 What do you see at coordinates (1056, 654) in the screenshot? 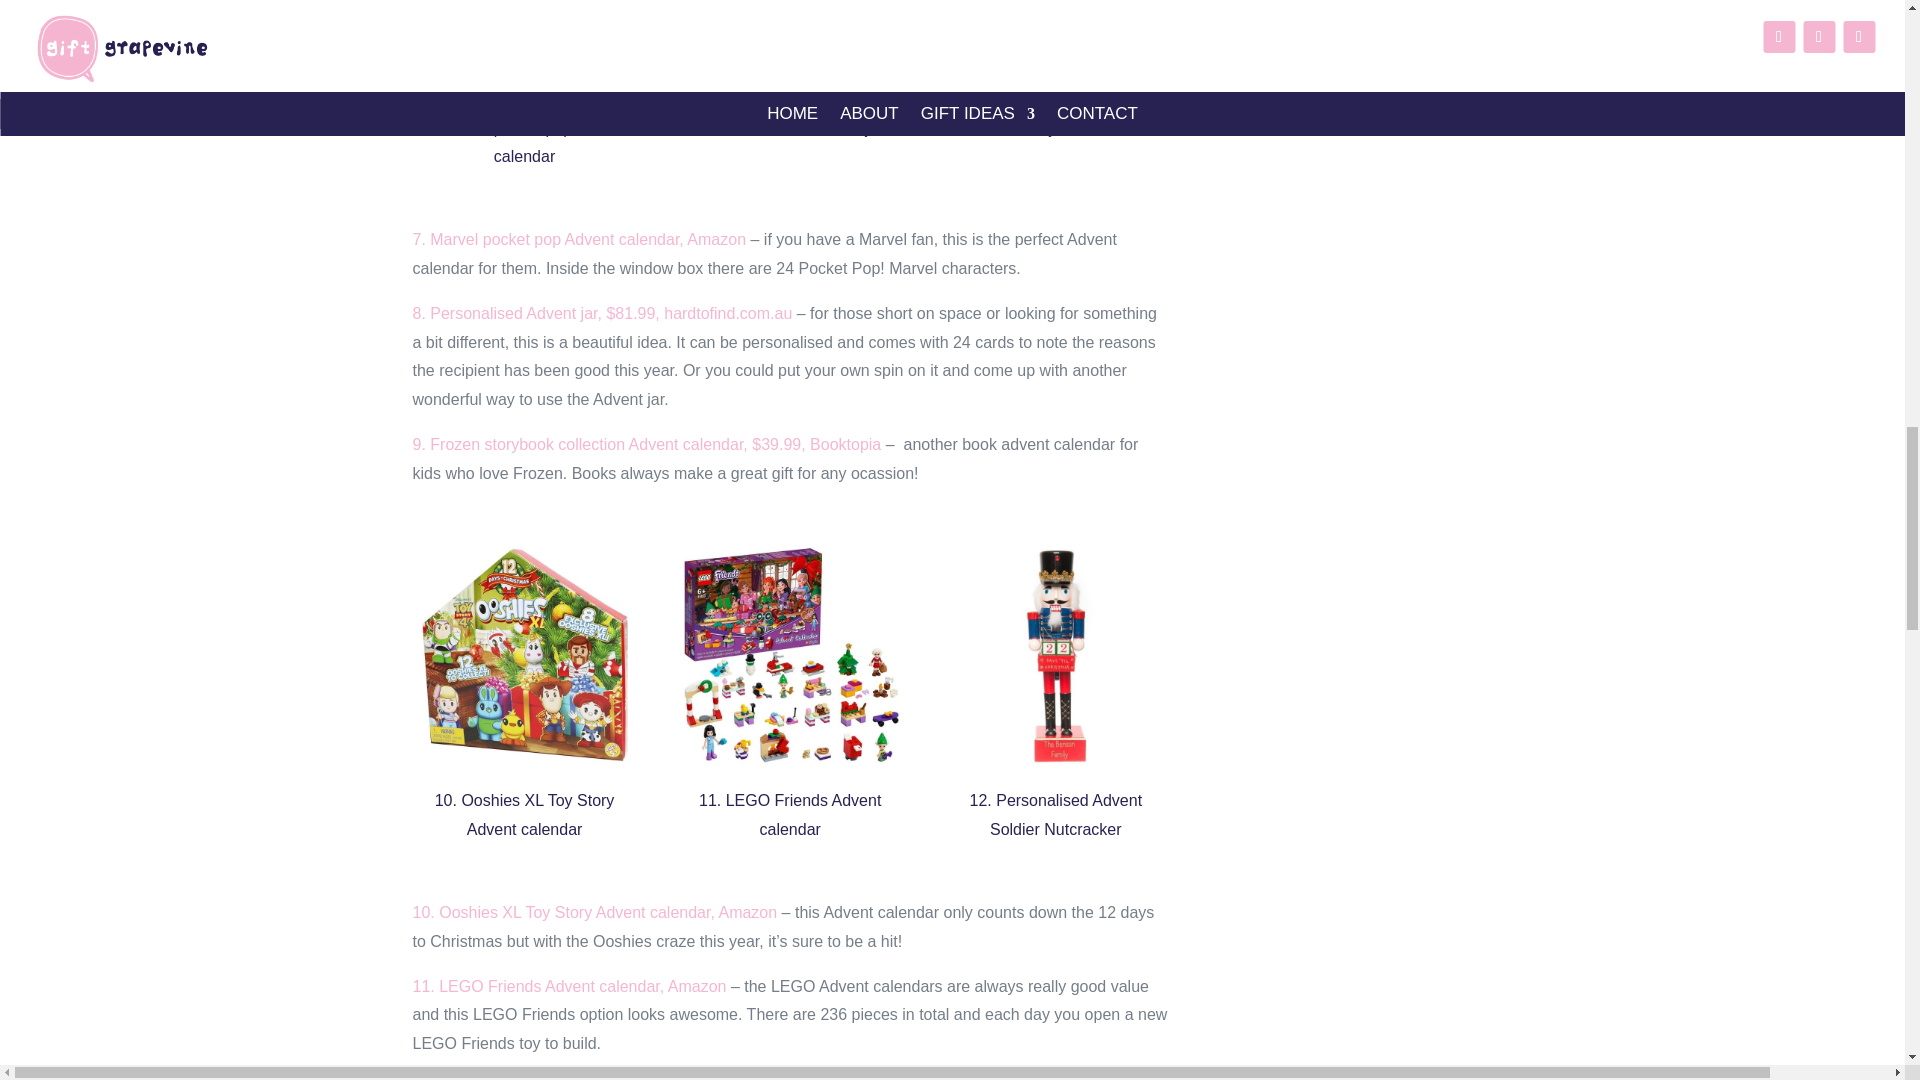
I see `personalised-nutcracker-advent-calendar` at bounding box center [1056, 654].